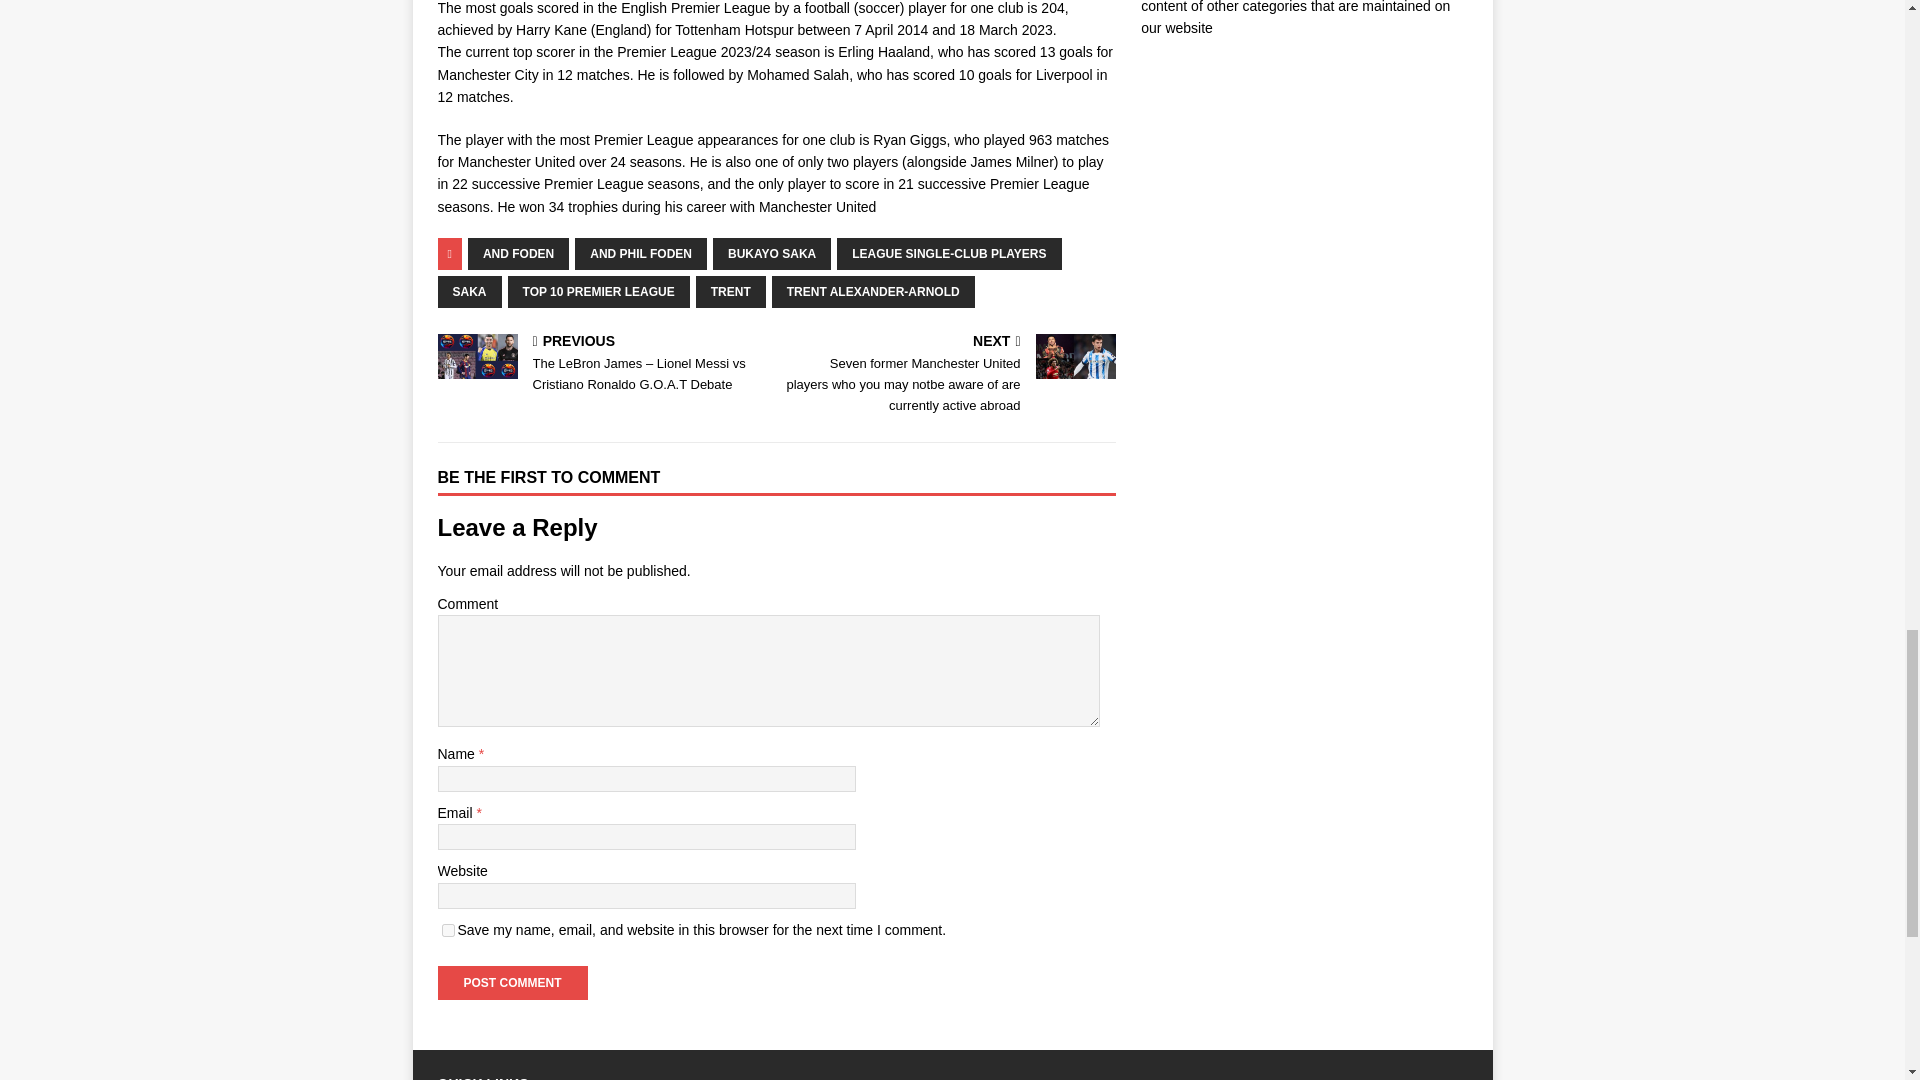 The image size is (1920, 1080). What do you see at coordinates (772, 254) in the screenshot?
I see `BUKAYO SAKA` at bounding box center [772, 254].